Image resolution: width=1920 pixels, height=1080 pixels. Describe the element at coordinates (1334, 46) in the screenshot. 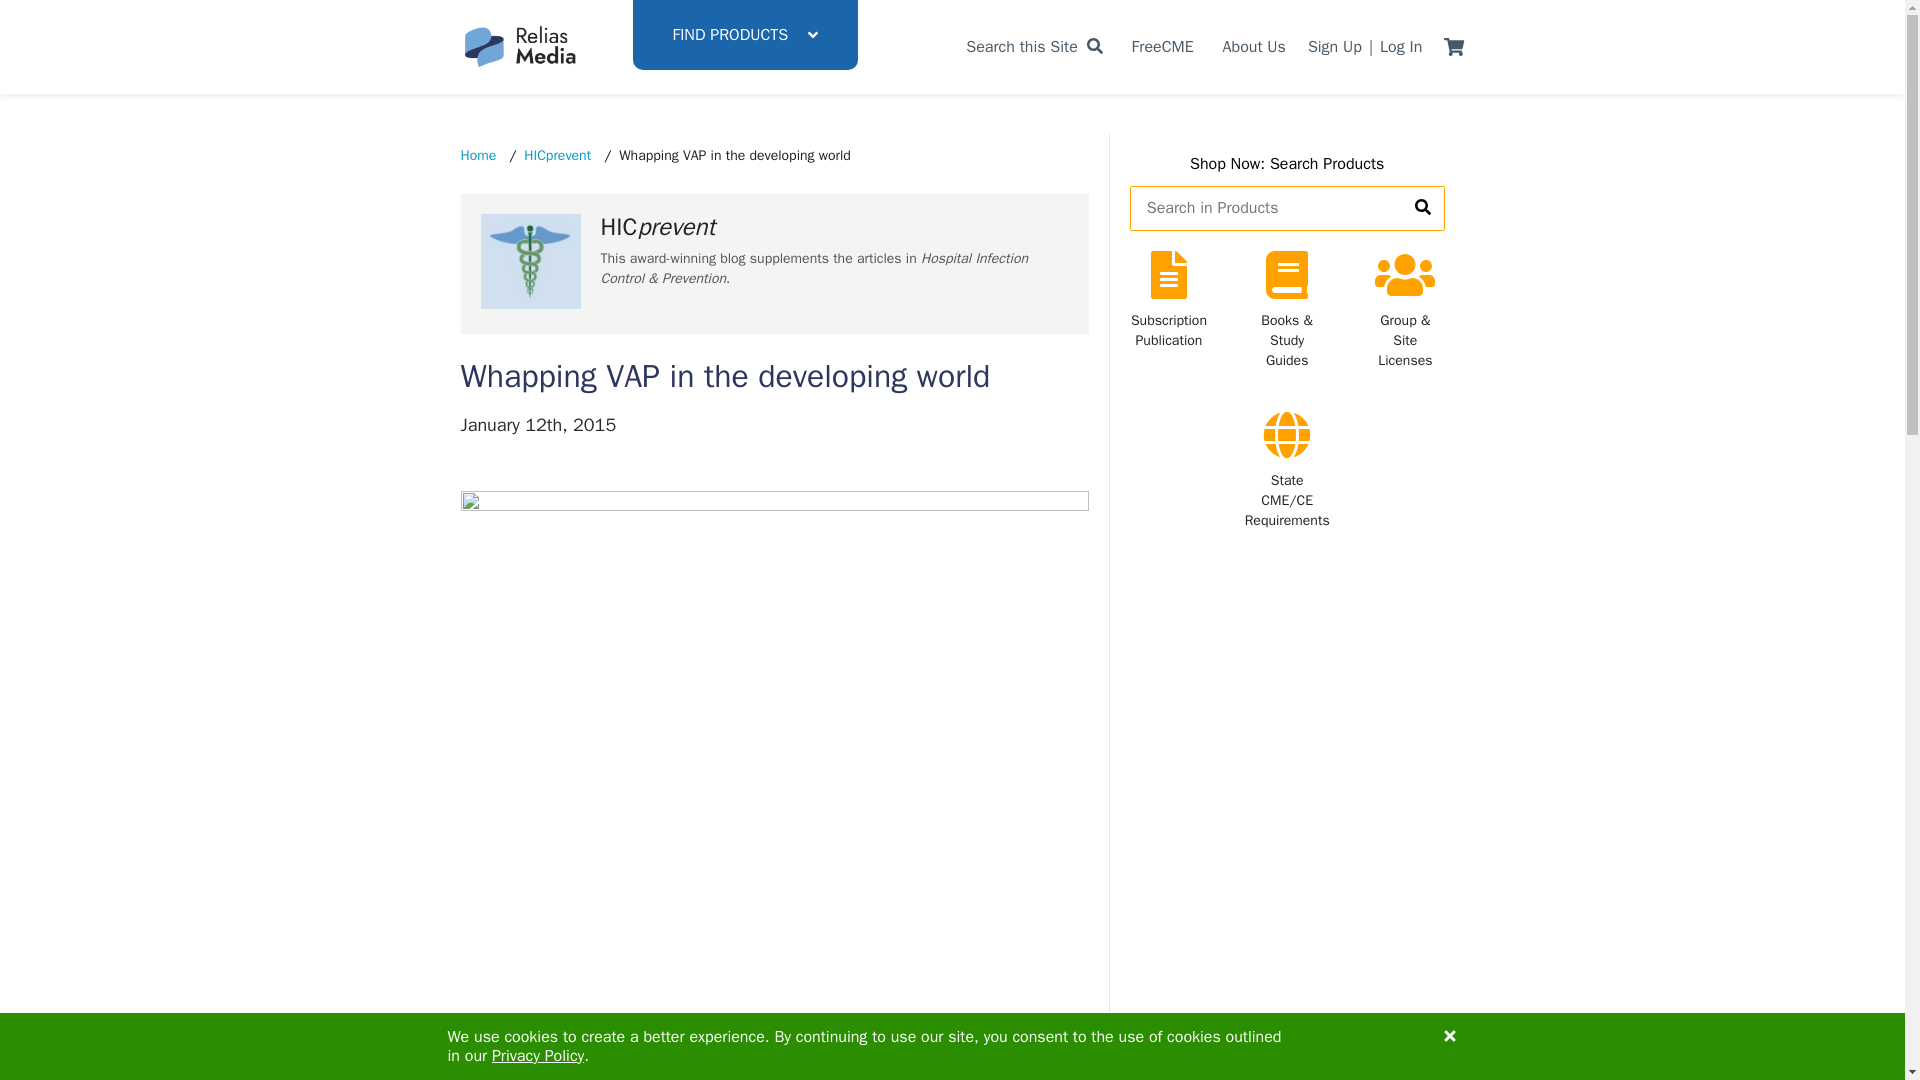

I see `Sign Up` at that location.